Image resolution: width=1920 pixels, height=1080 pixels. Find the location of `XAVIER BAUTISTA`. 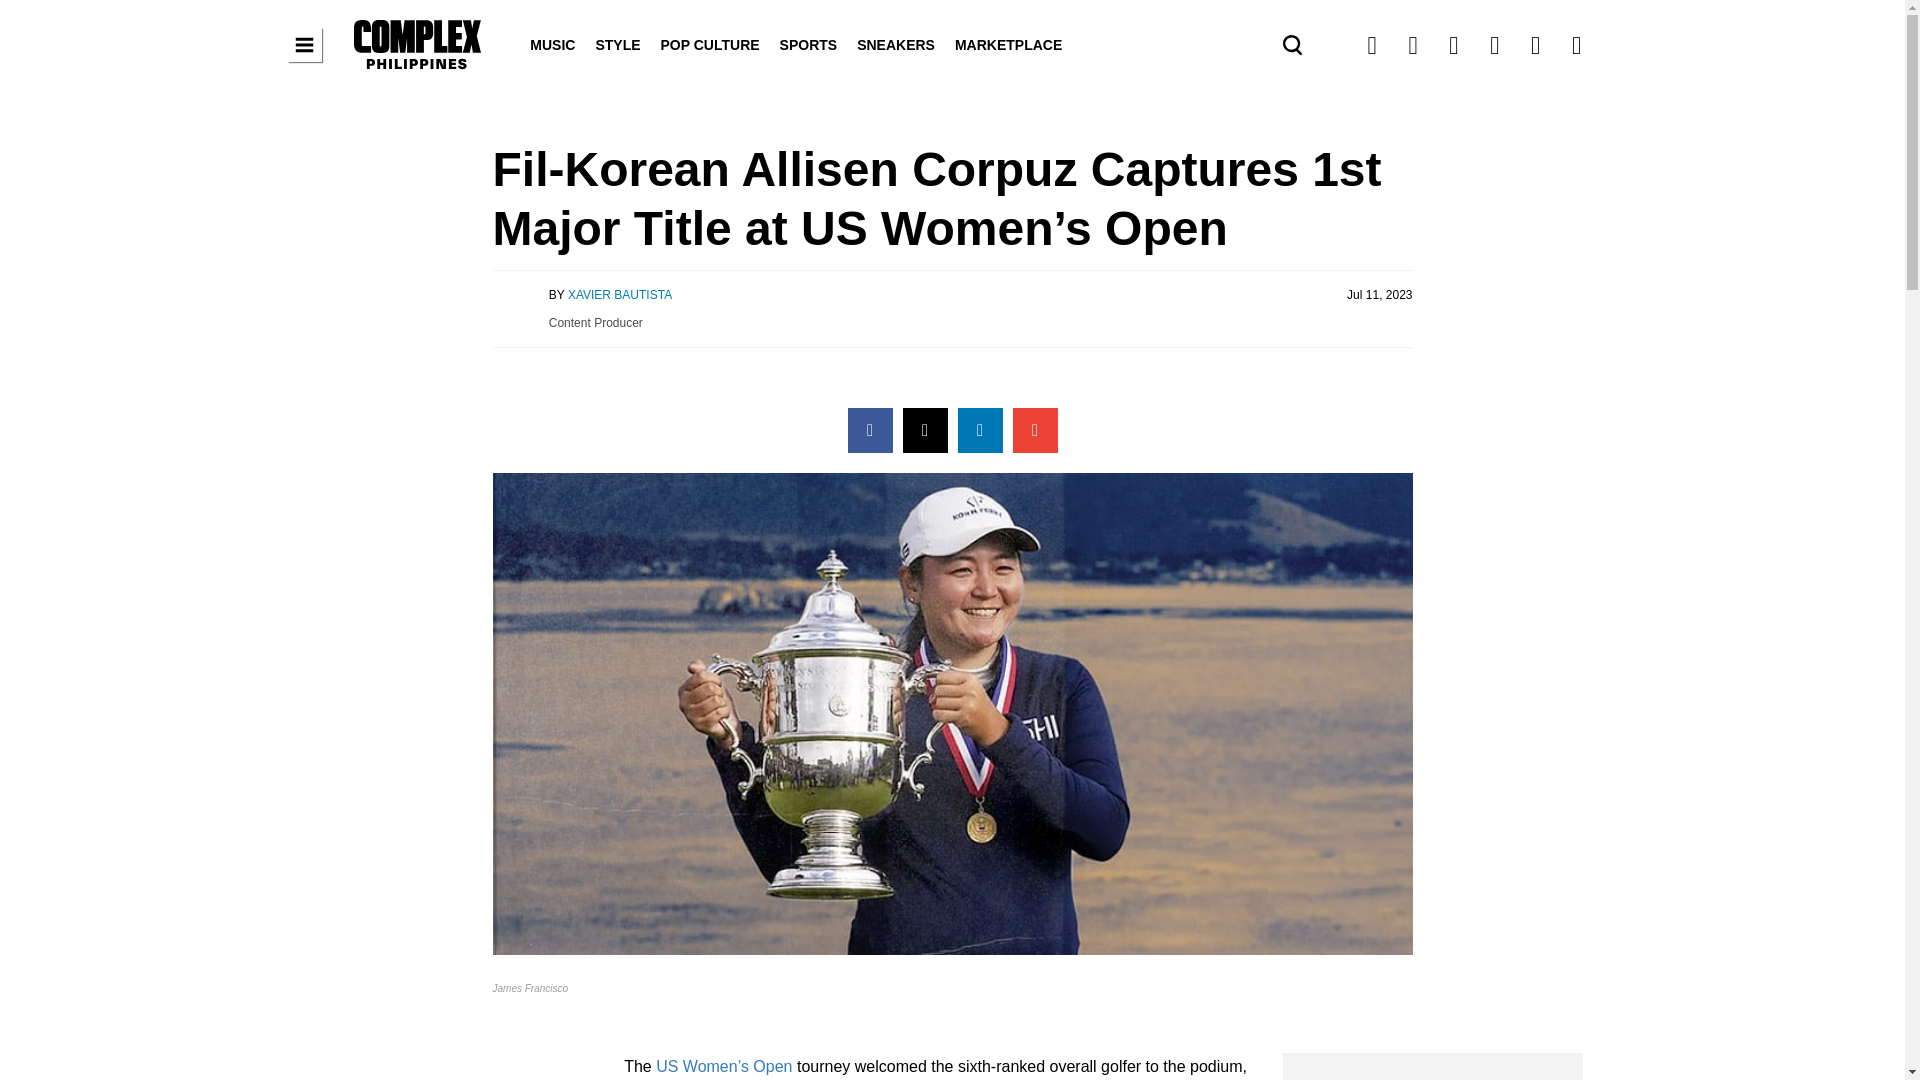

XAVIER BAUTISTA is located at coordinates (620, 295).